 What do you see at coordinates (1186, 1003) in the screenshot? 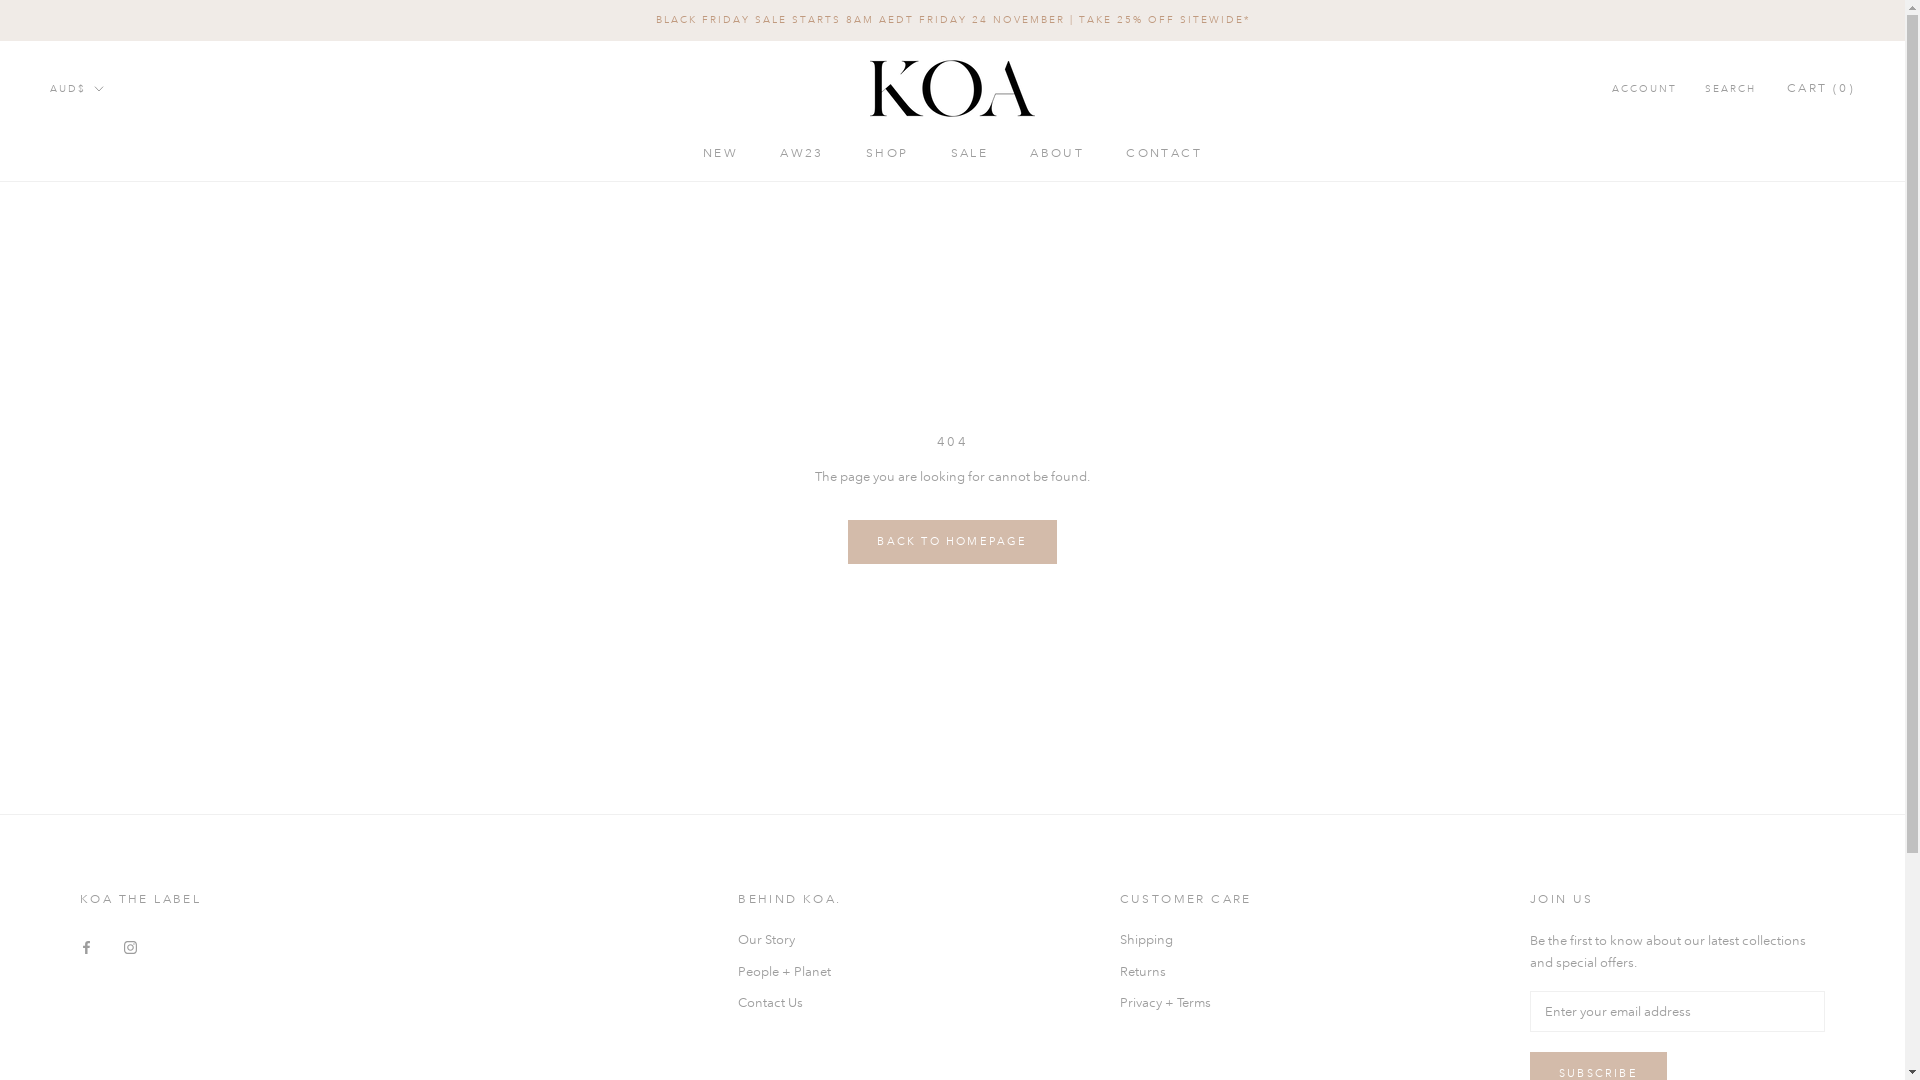
I see `Privacy + Terms` at bounding box center [1186, 1003].